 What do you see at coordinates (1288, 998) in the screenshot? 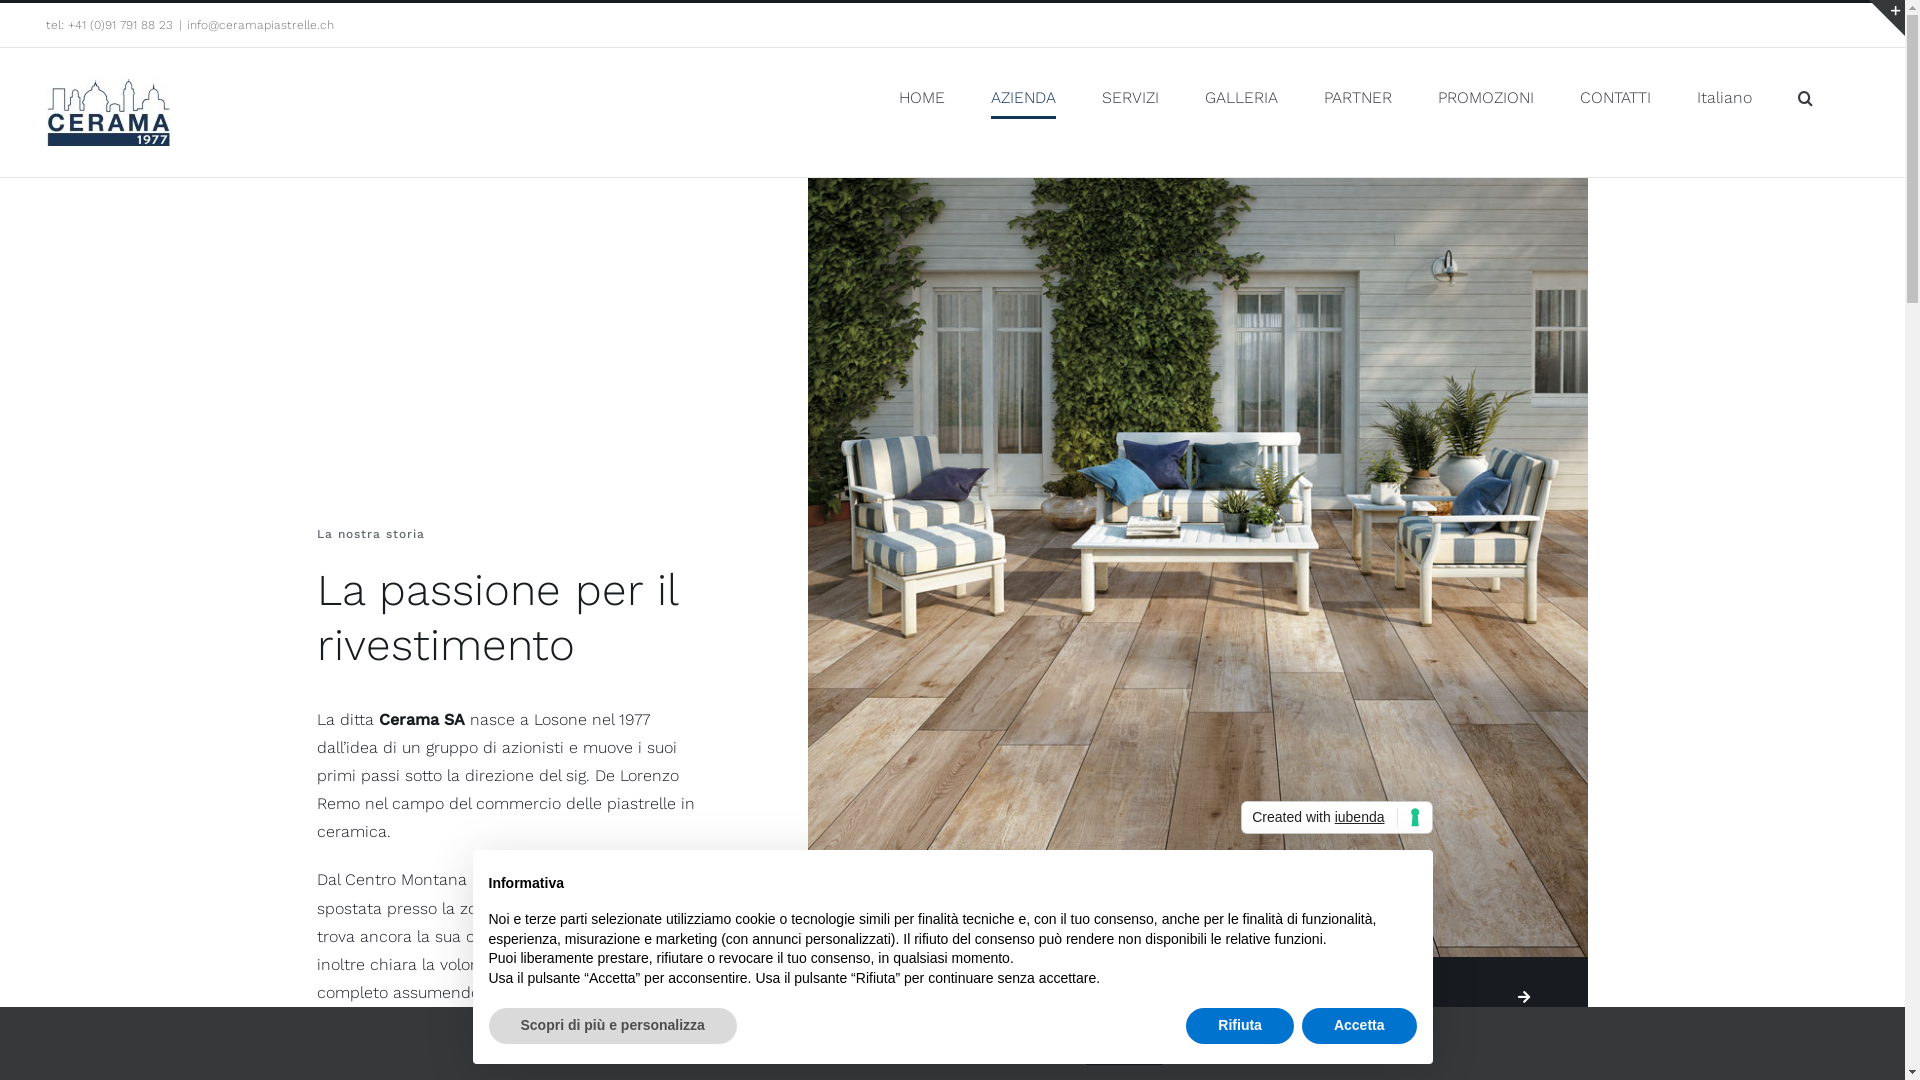
I see `CONTATTACI` at bounding box center [1288, 998].